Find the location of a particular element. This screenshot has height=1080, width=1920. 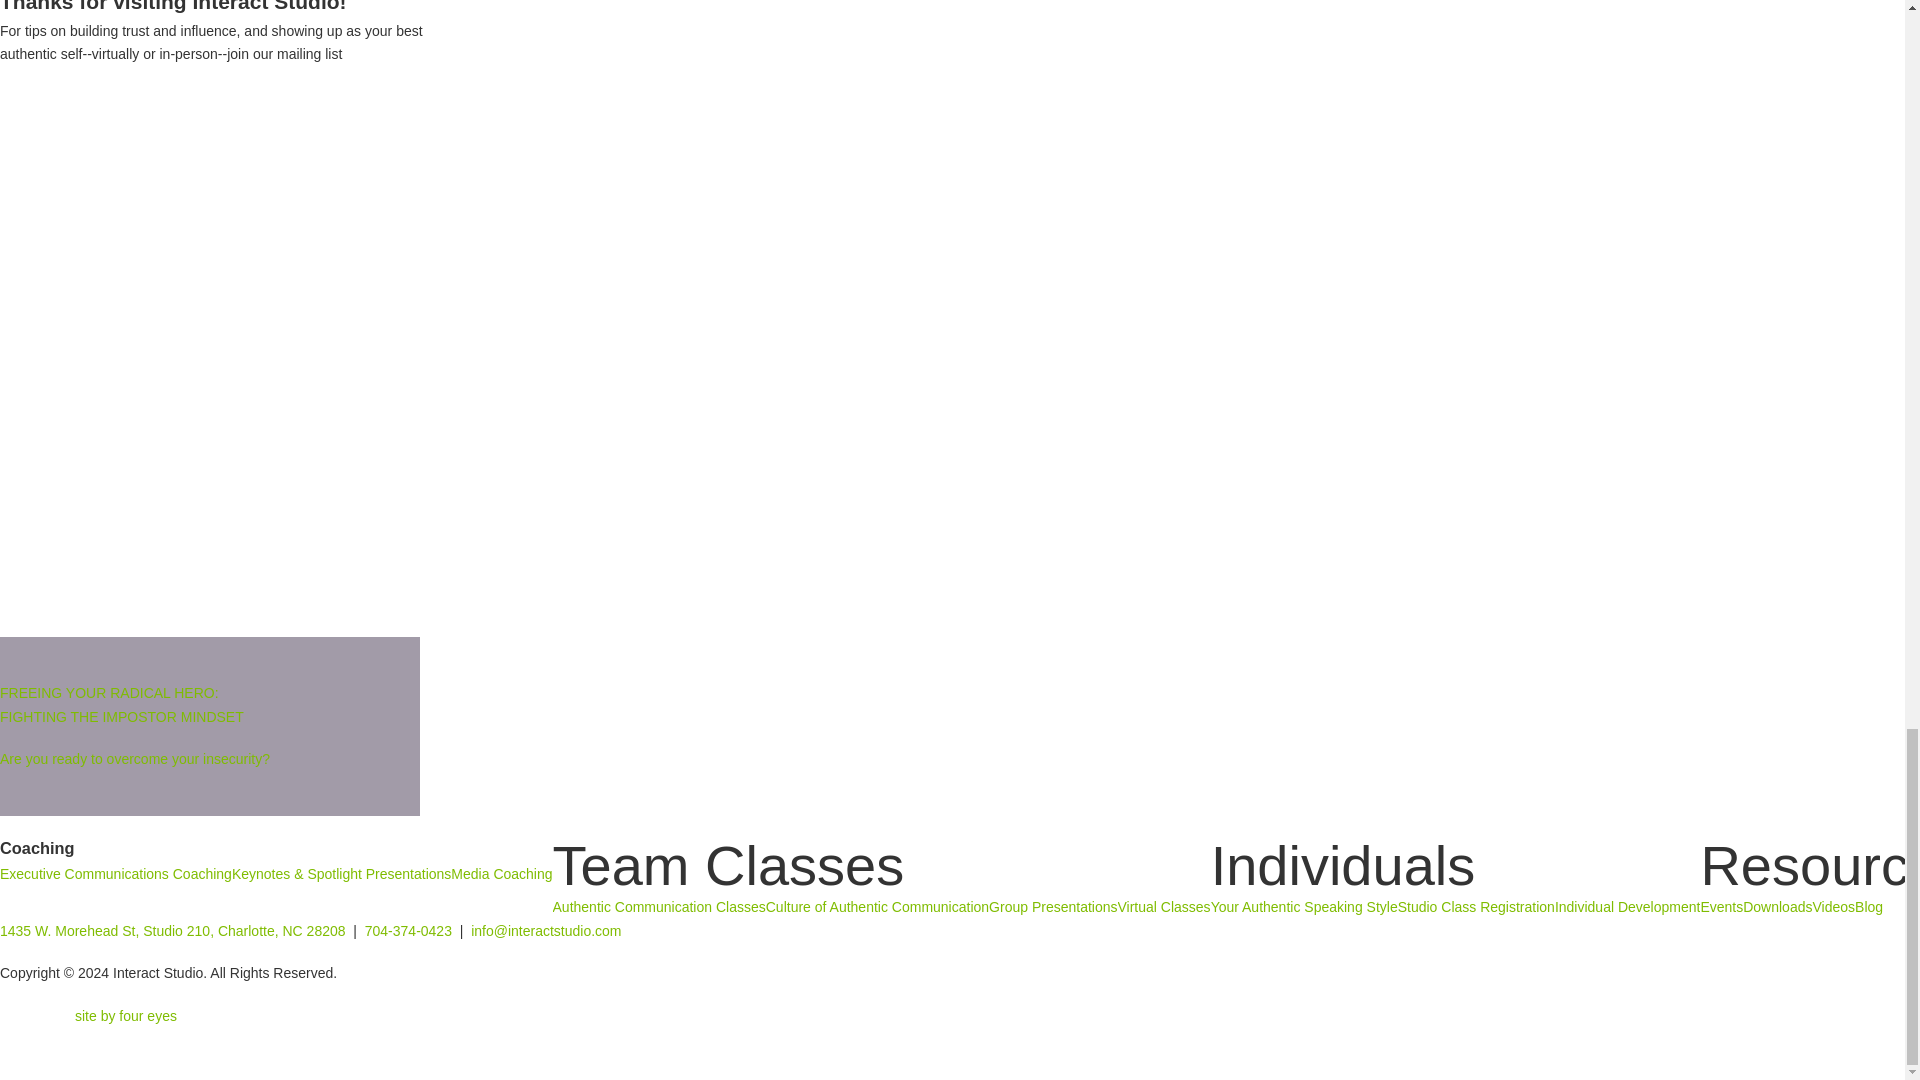

Studio Class Registration is located at coordinates (1476, 908).